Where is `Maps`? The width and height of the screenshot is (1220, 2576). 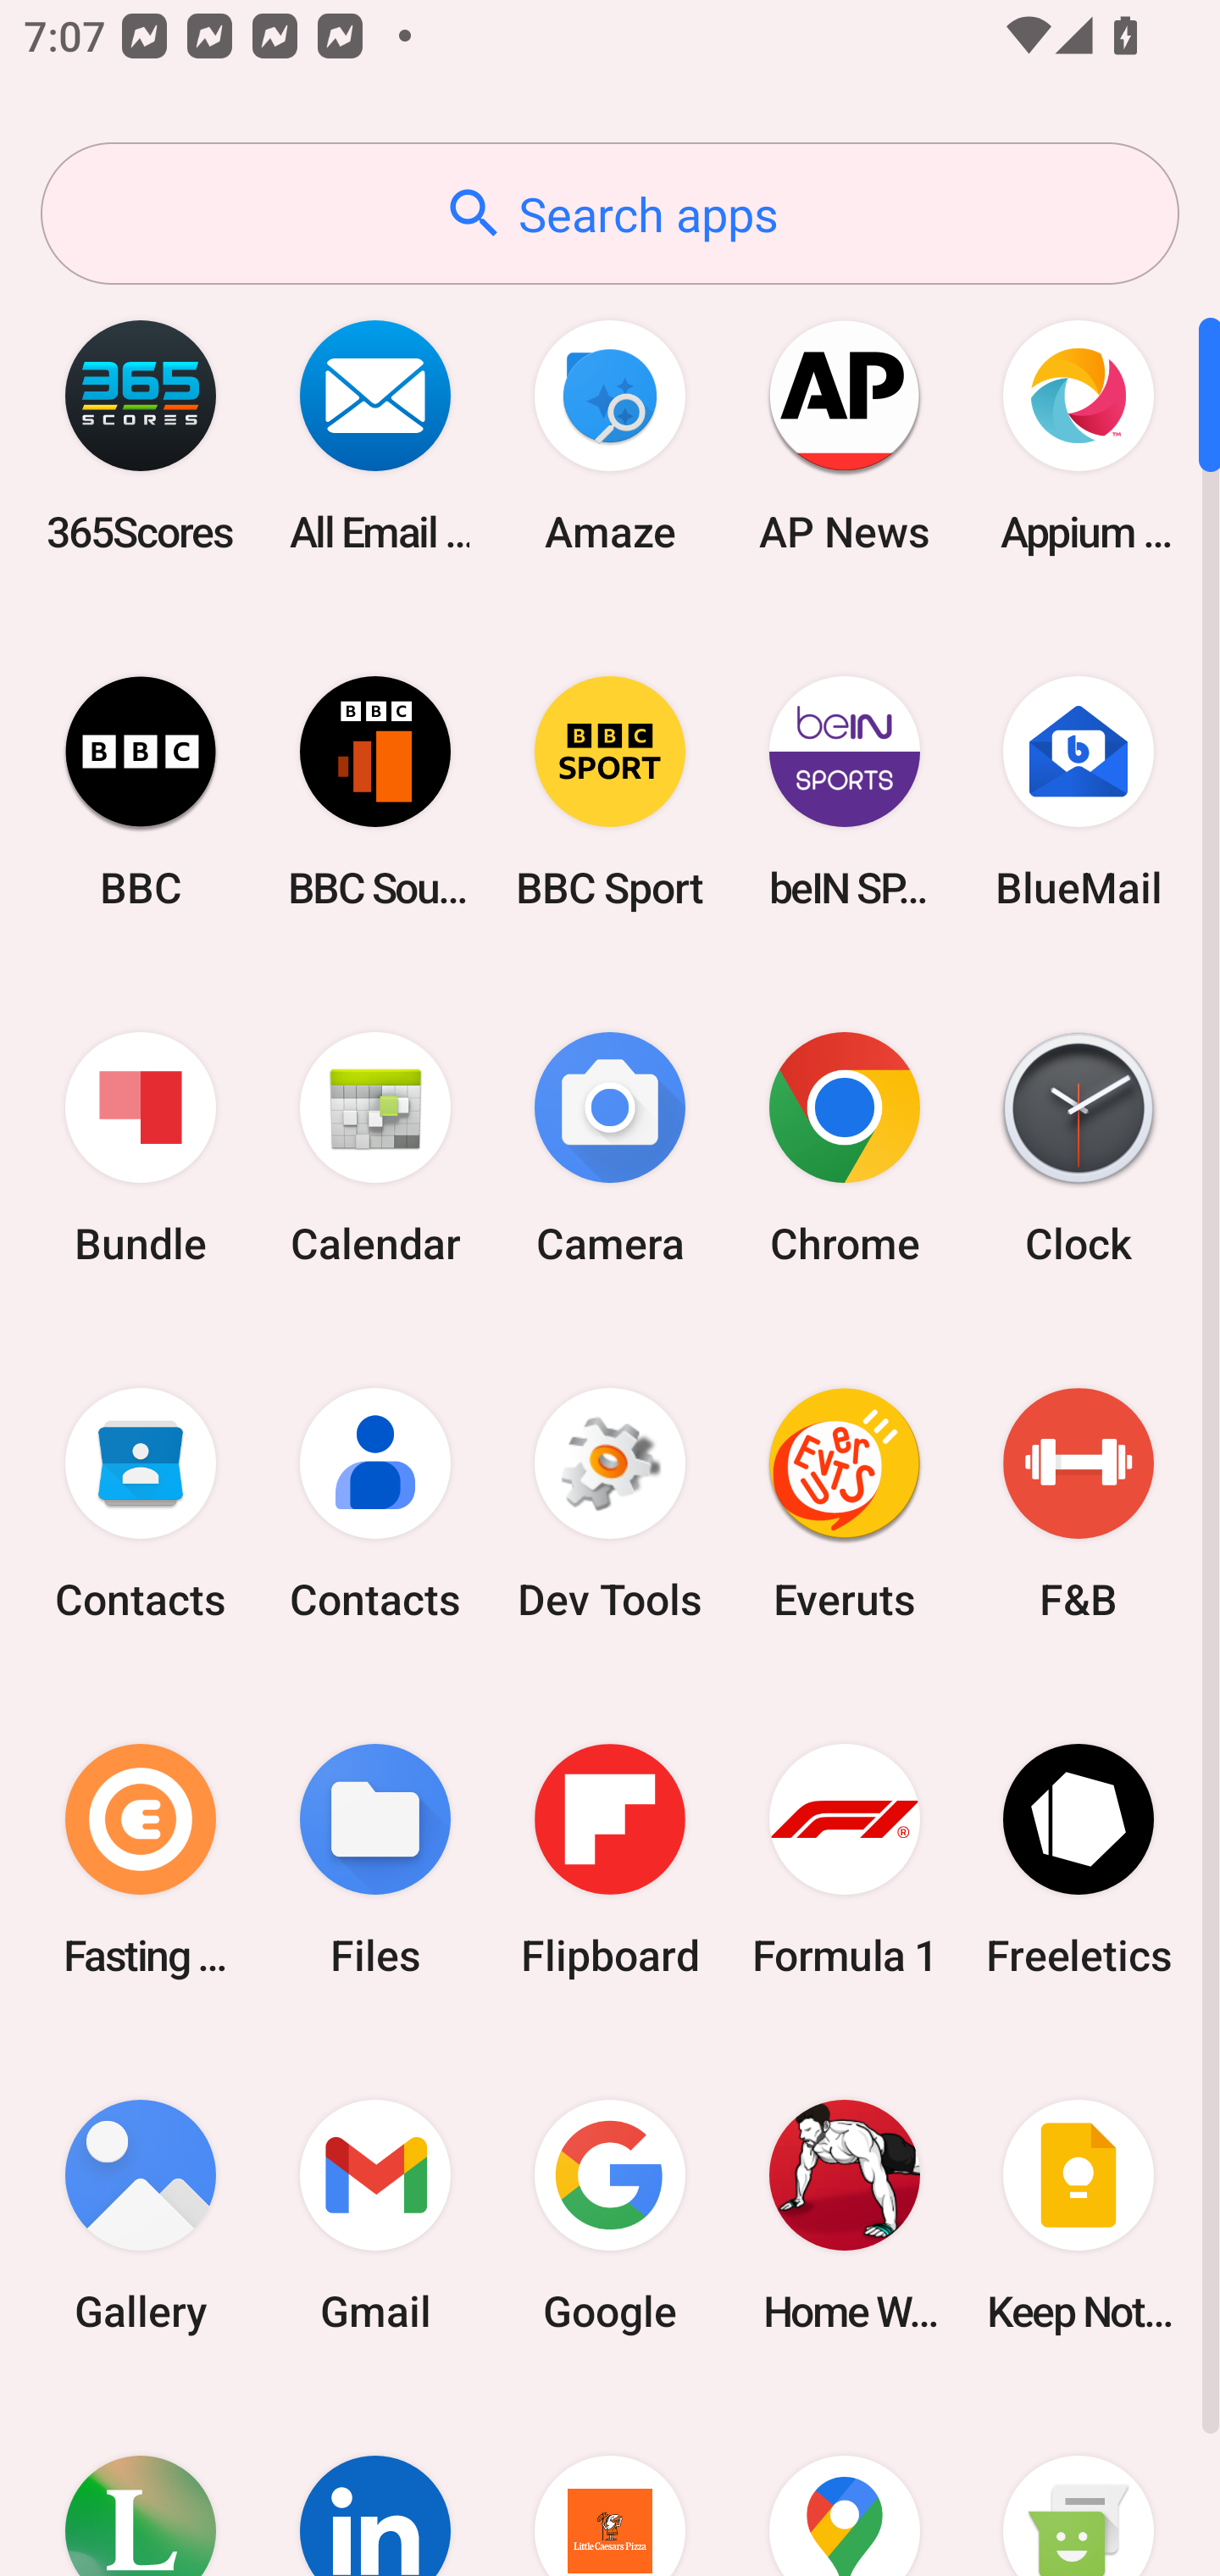 Maps is located at coordinates (844, 2484).